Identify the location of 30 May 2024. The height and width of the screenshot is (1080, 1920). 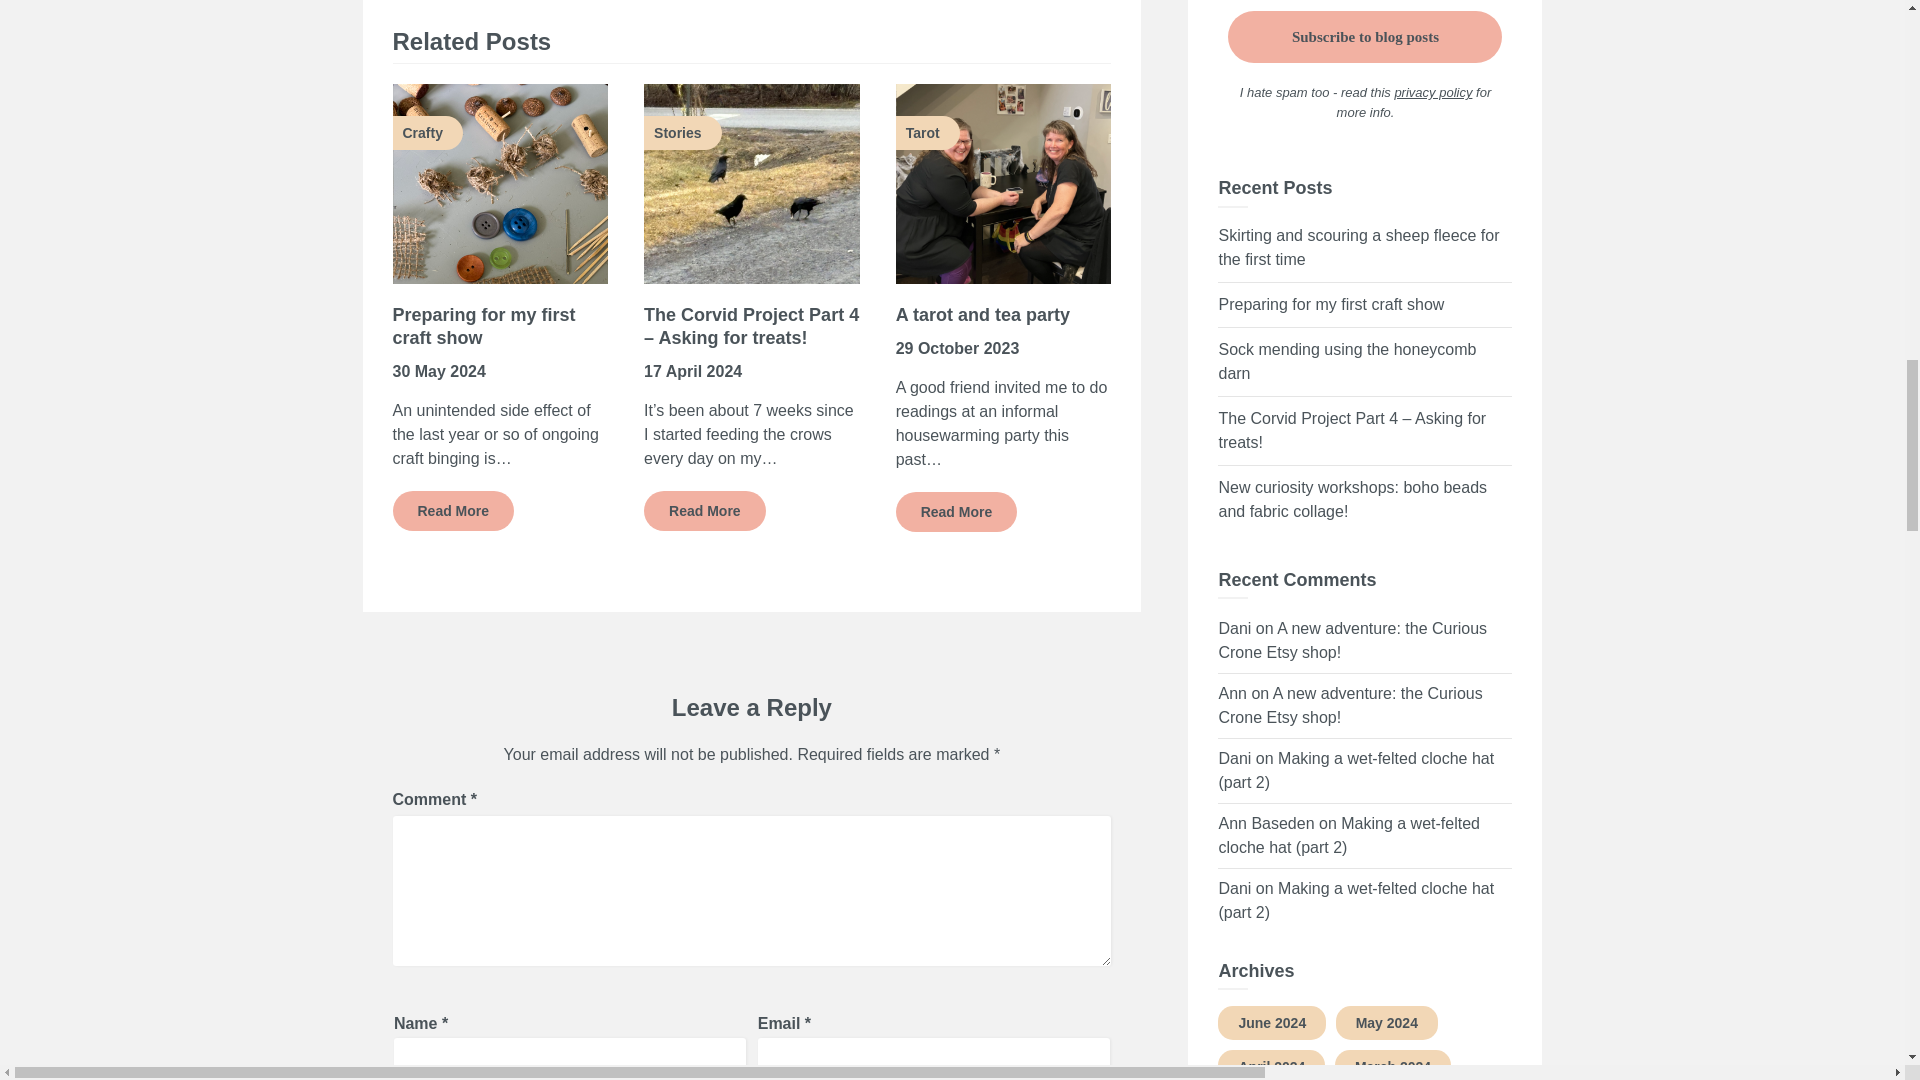
(438, 371).